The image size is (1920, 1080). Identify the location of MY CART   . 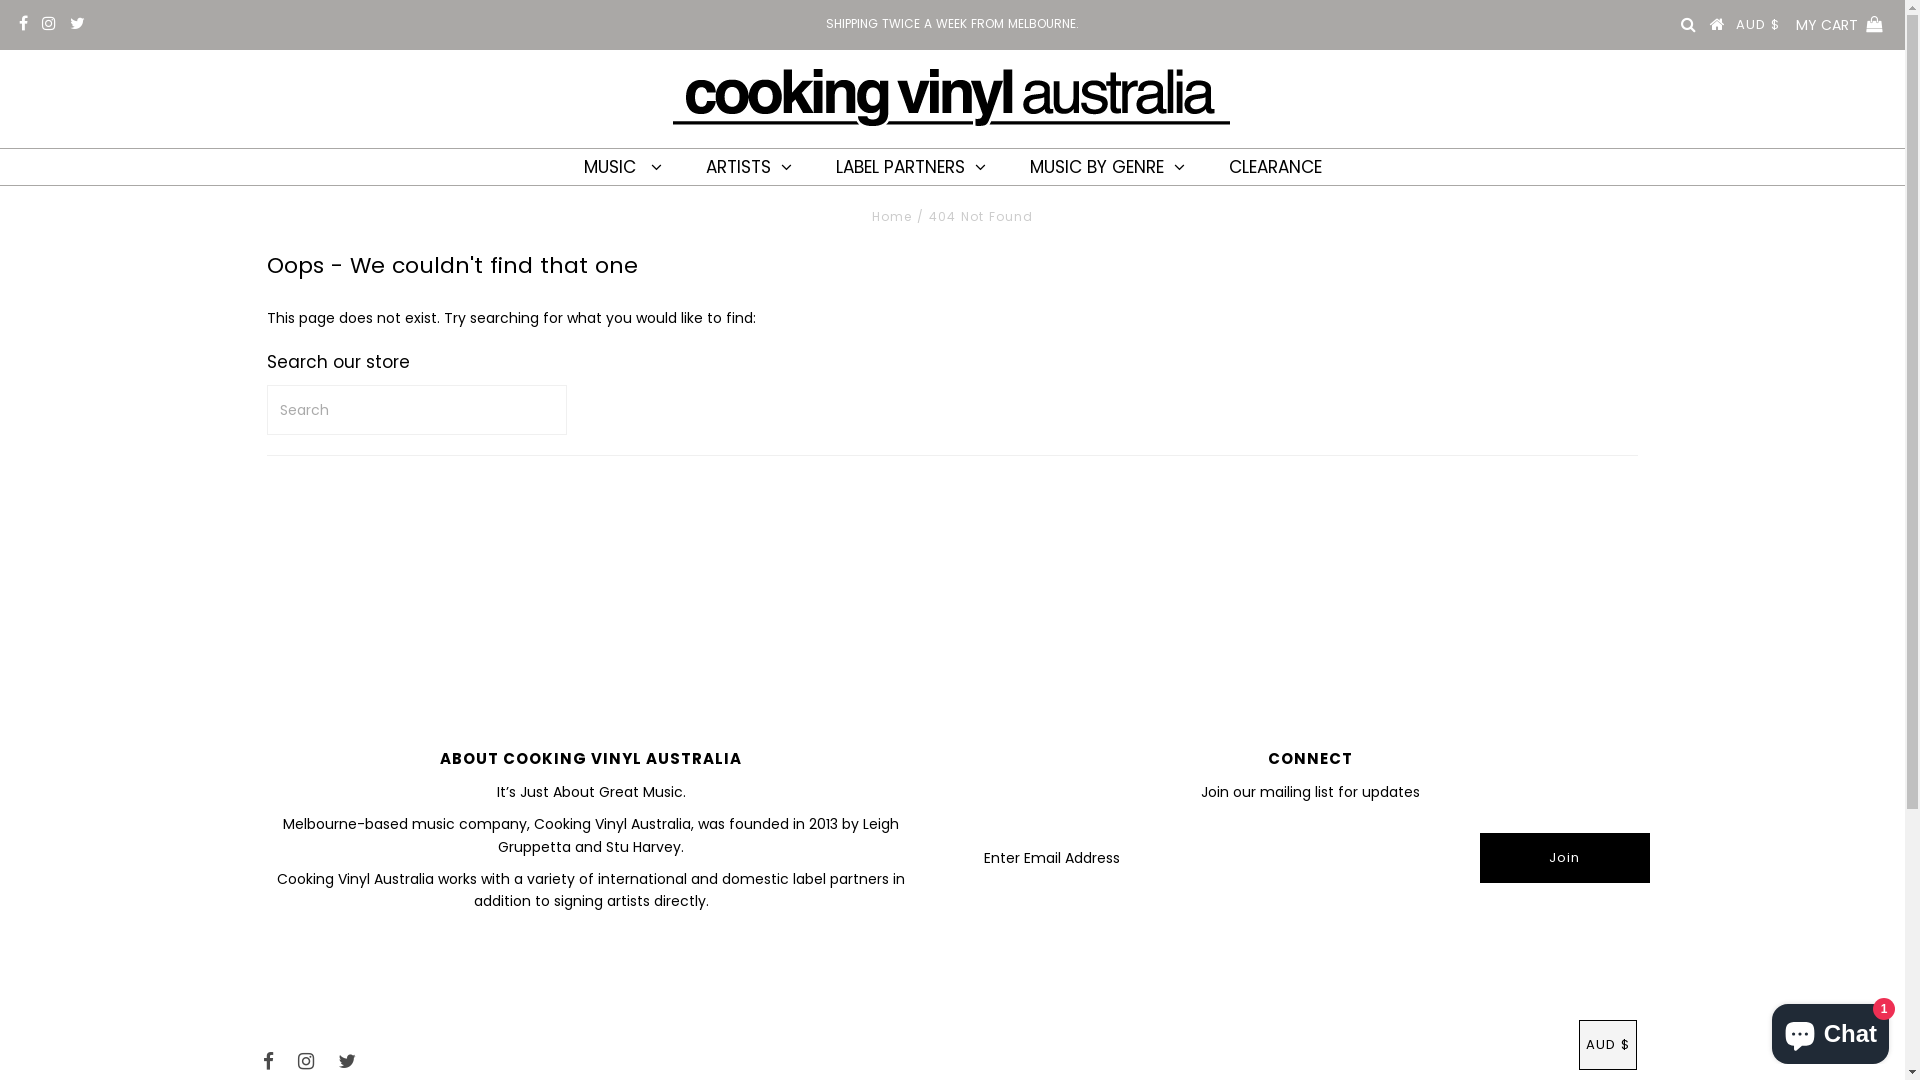
(1841, 25).